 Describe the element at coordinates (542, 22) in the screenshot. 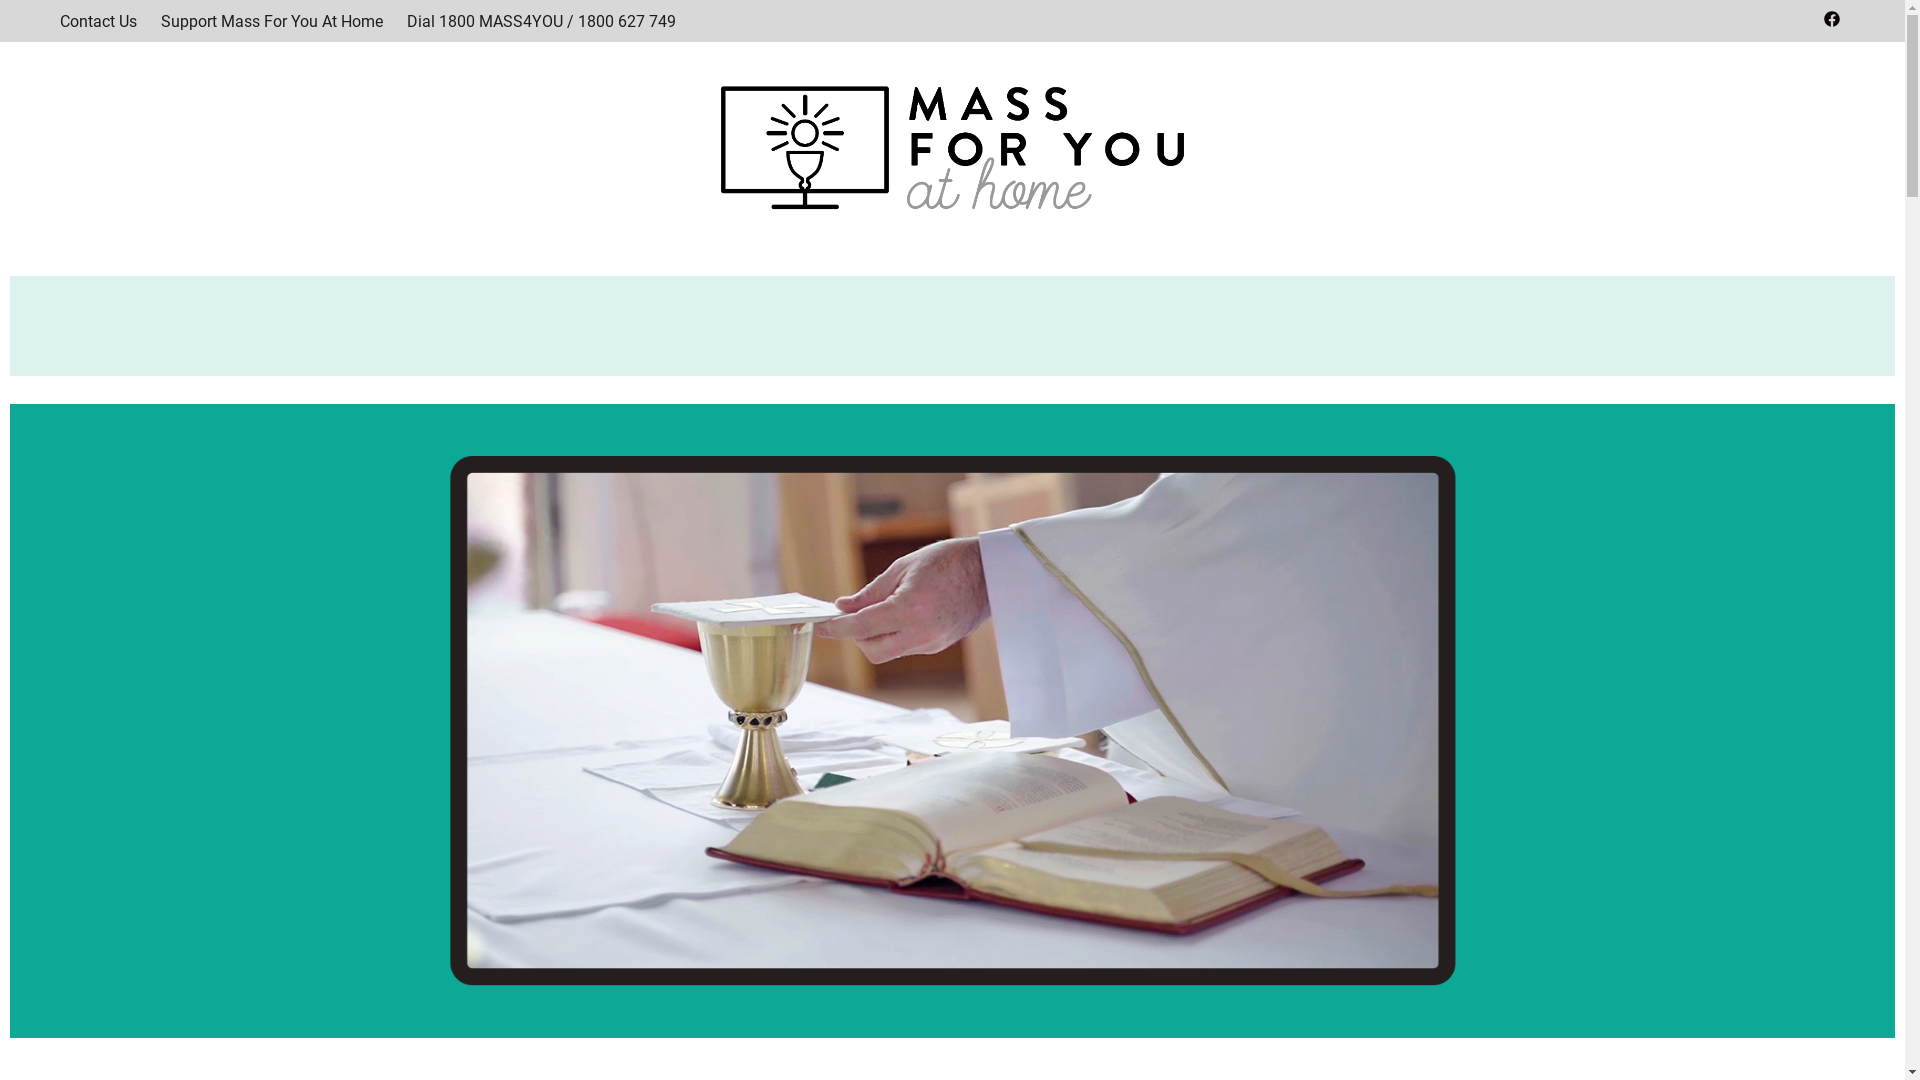

I see `Dial 1800 MASS4YOU / 1800 627 749` at that location.